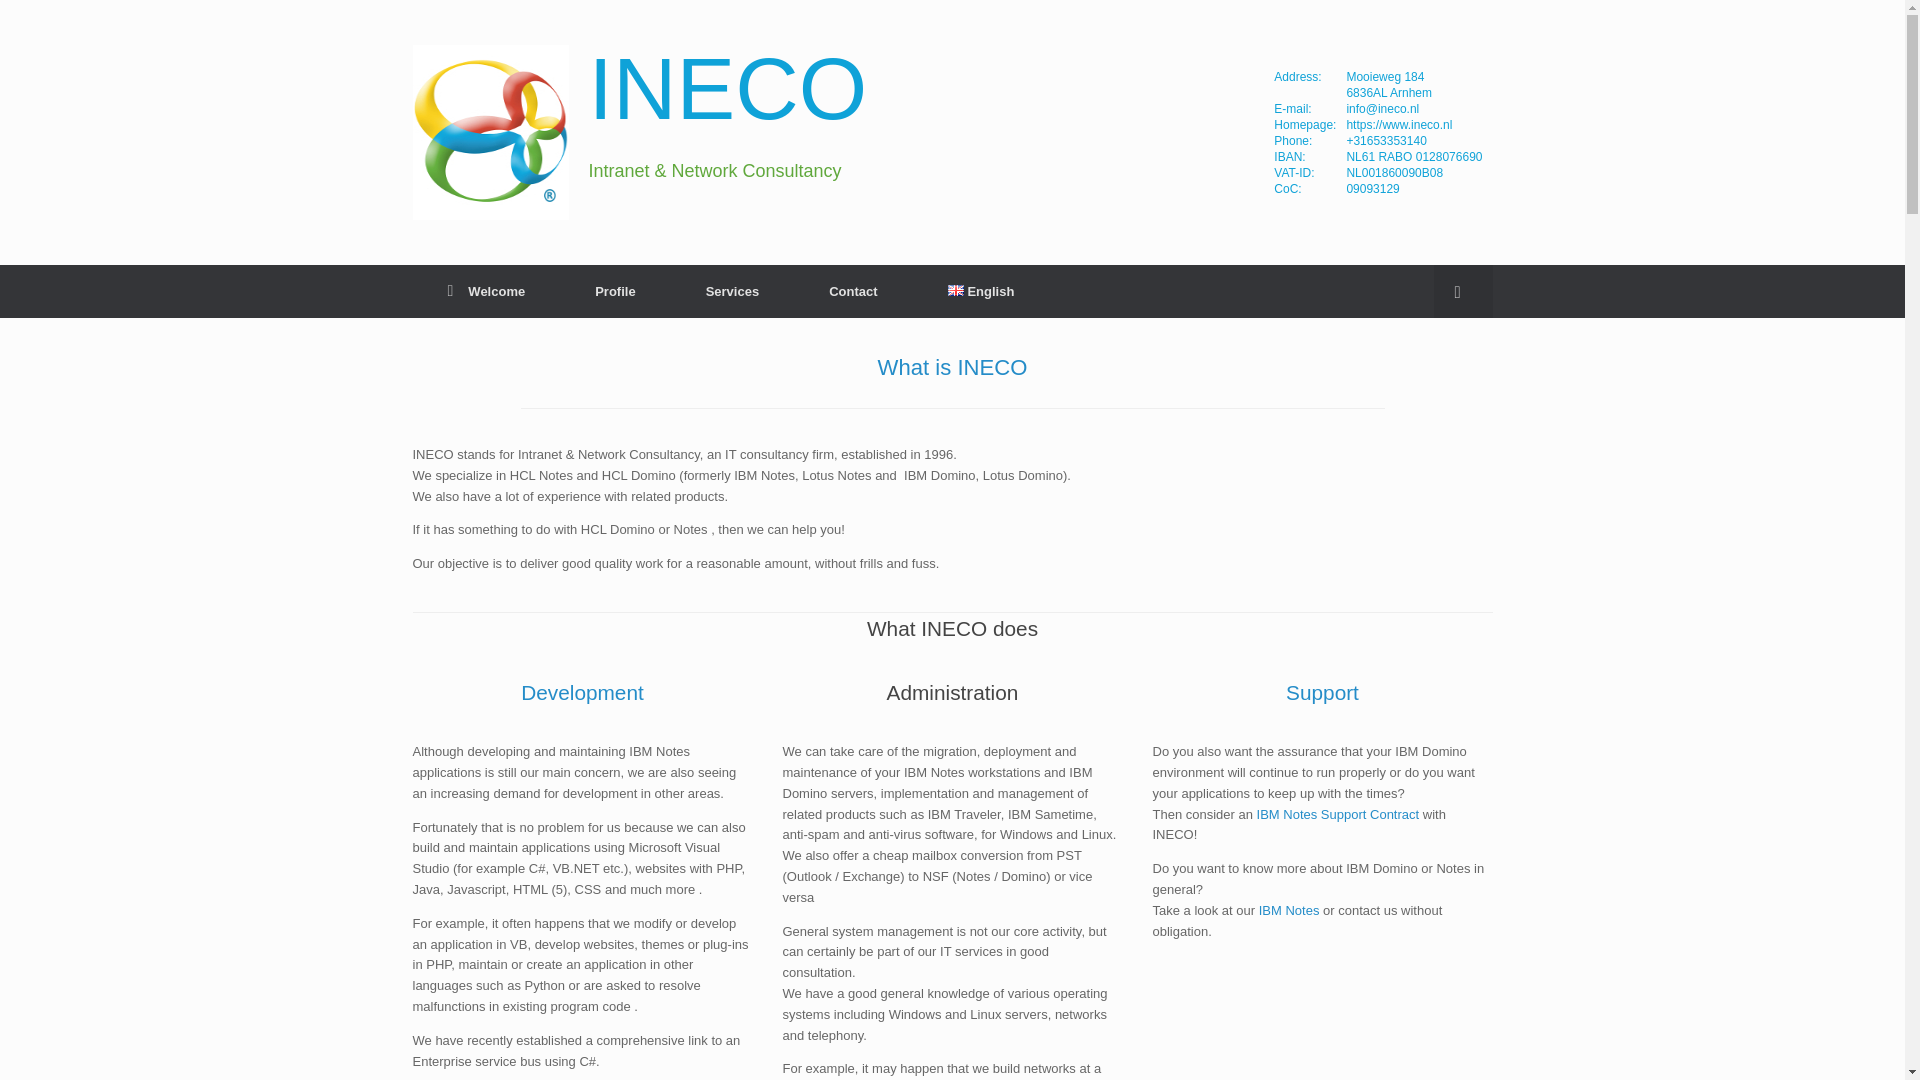 This screenshot has height=1080, width=1920. What do you see at coordinates (732, 290) in the screenshot?
I see `Services` at bounding box center [732, 290].